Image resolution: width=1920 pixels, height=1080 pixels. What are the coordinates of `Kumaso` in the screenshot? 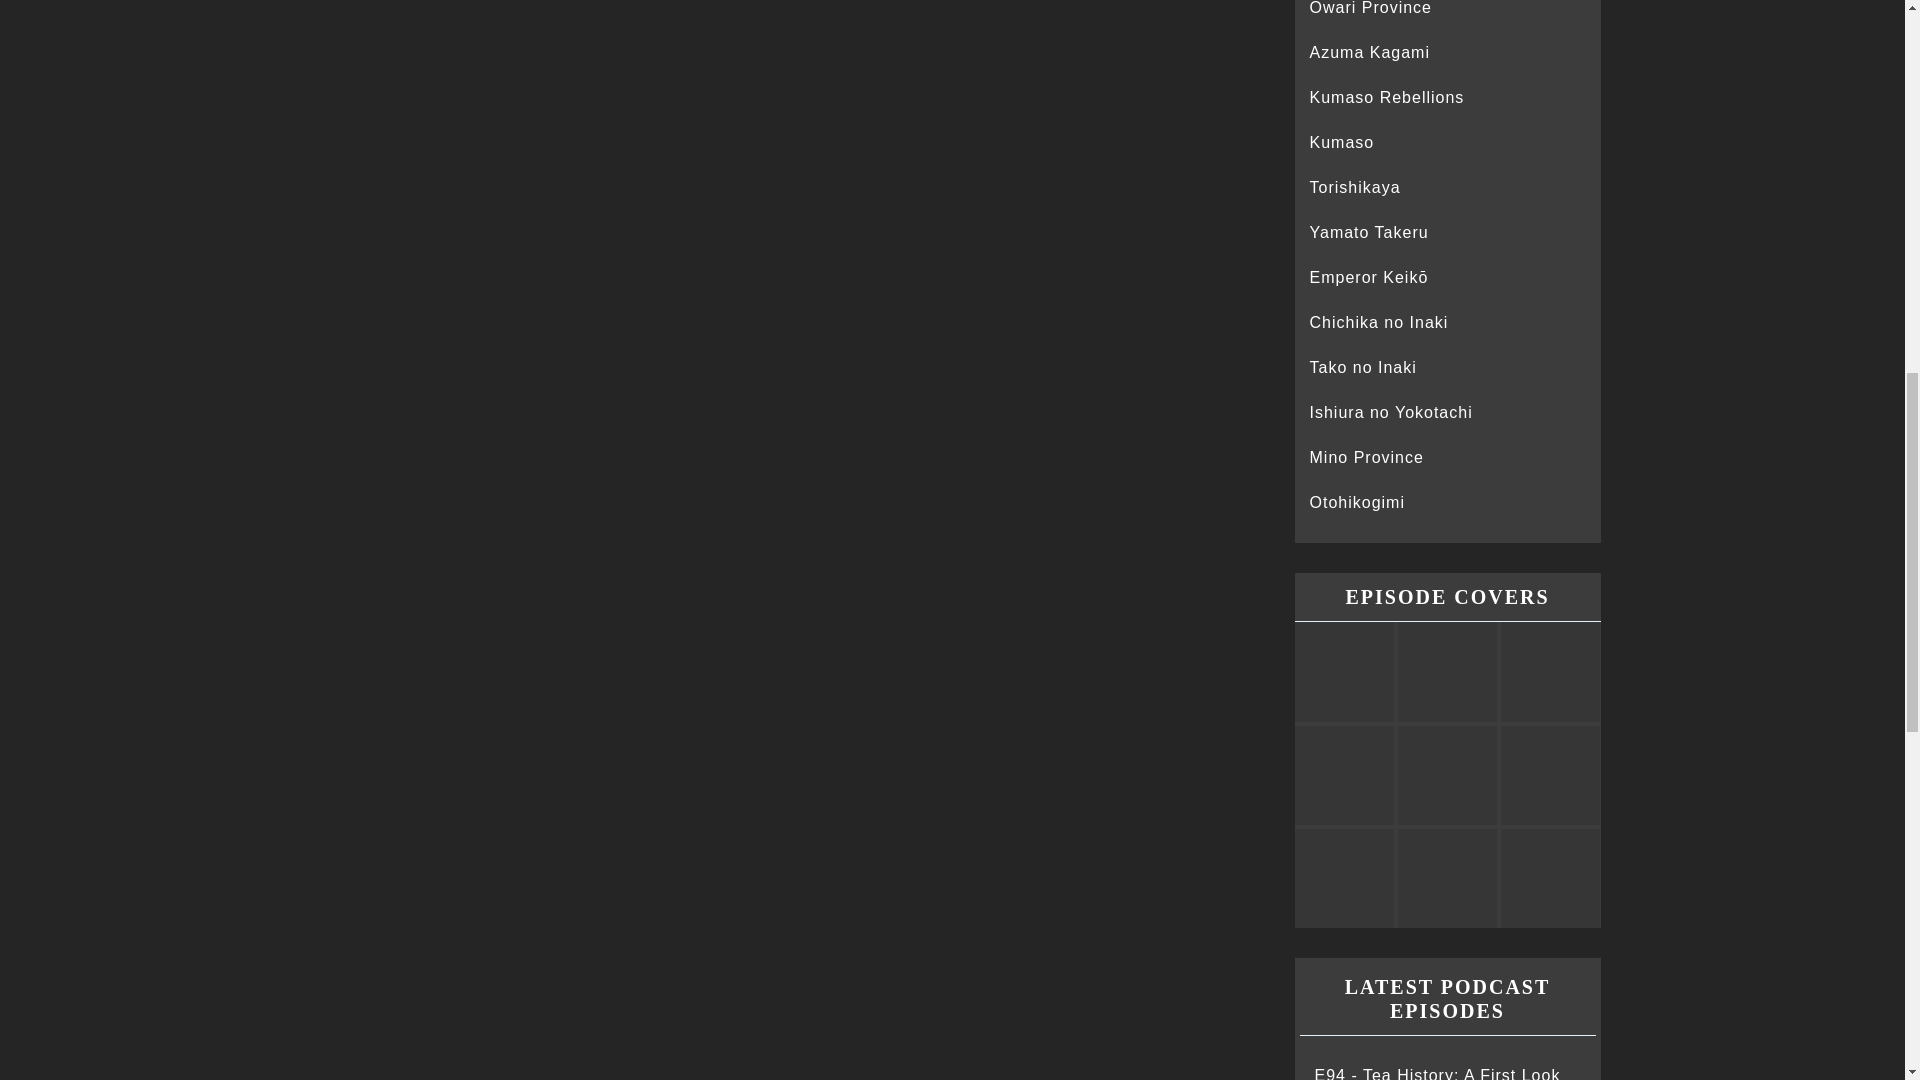 It's located at (1342, 142).